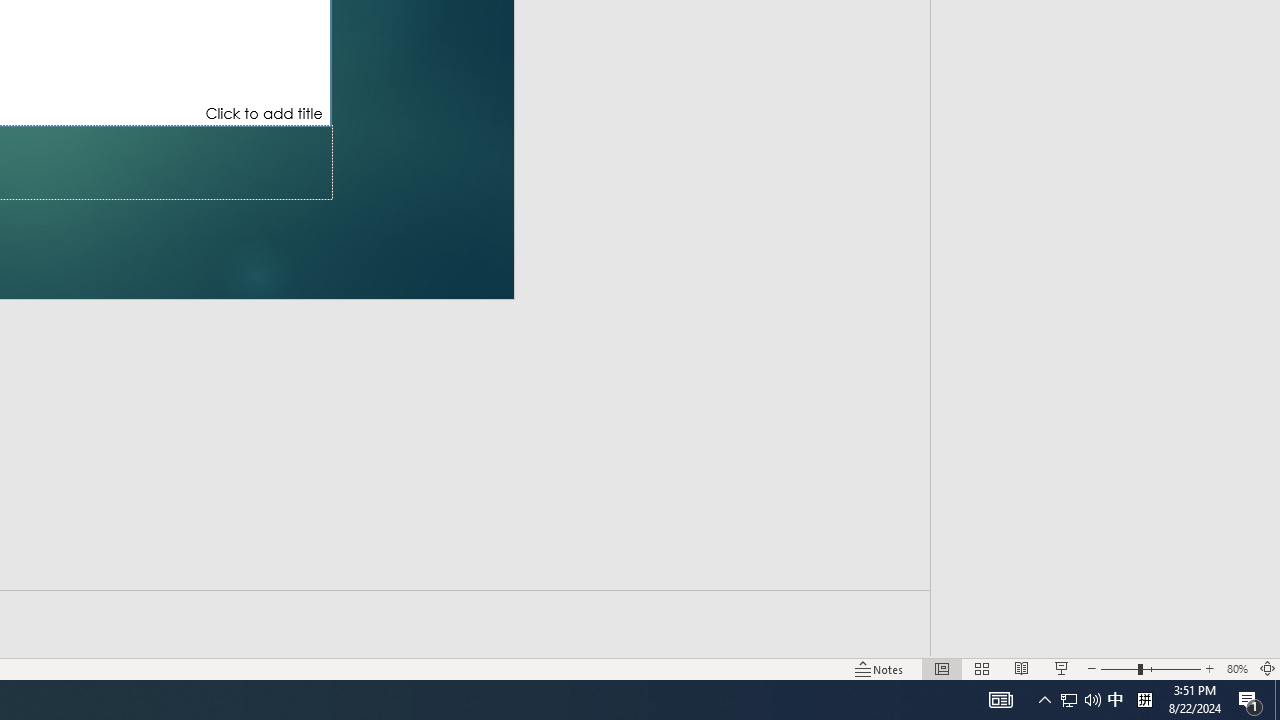  I want to click on Chinese Simplified, so click(1103, 326).